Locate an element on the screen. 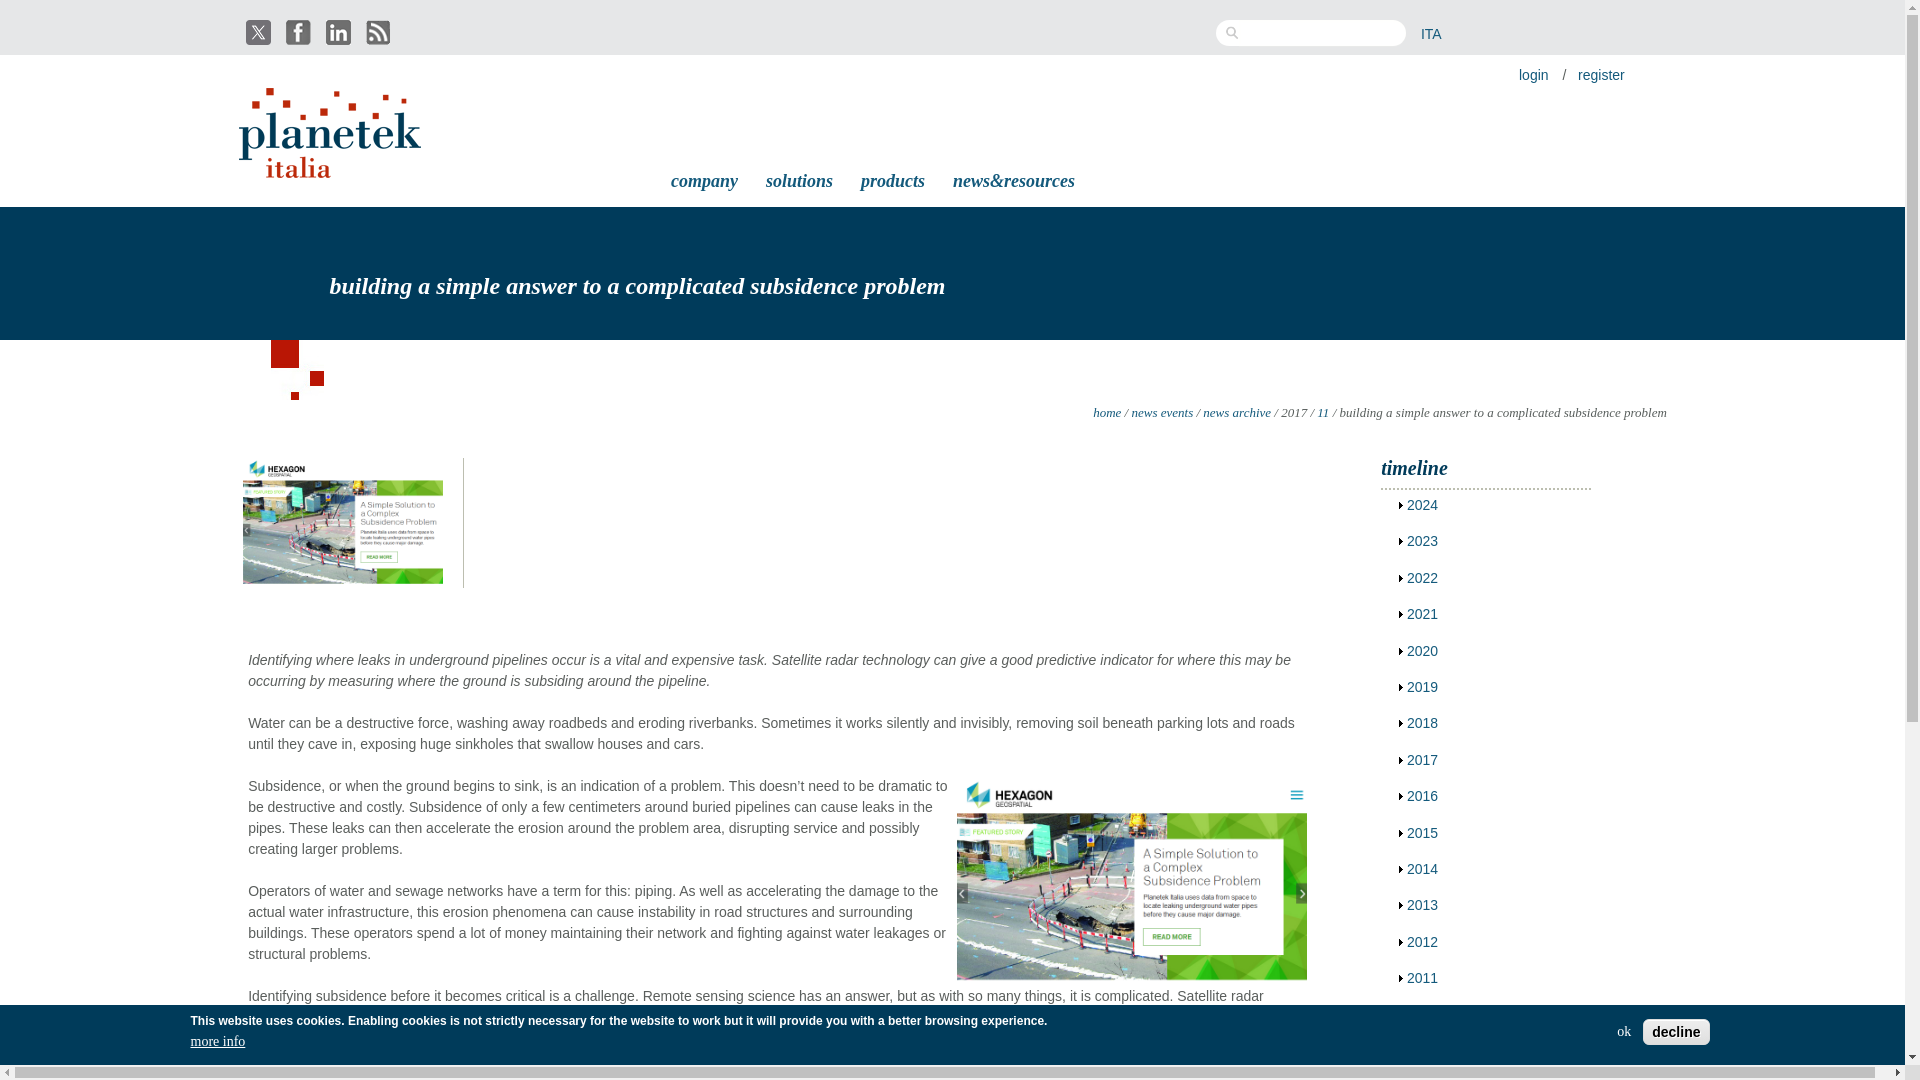 Image resolution: width=1920 pixels, height=1080 pixels. Home page is located at coordinates (332, 166).